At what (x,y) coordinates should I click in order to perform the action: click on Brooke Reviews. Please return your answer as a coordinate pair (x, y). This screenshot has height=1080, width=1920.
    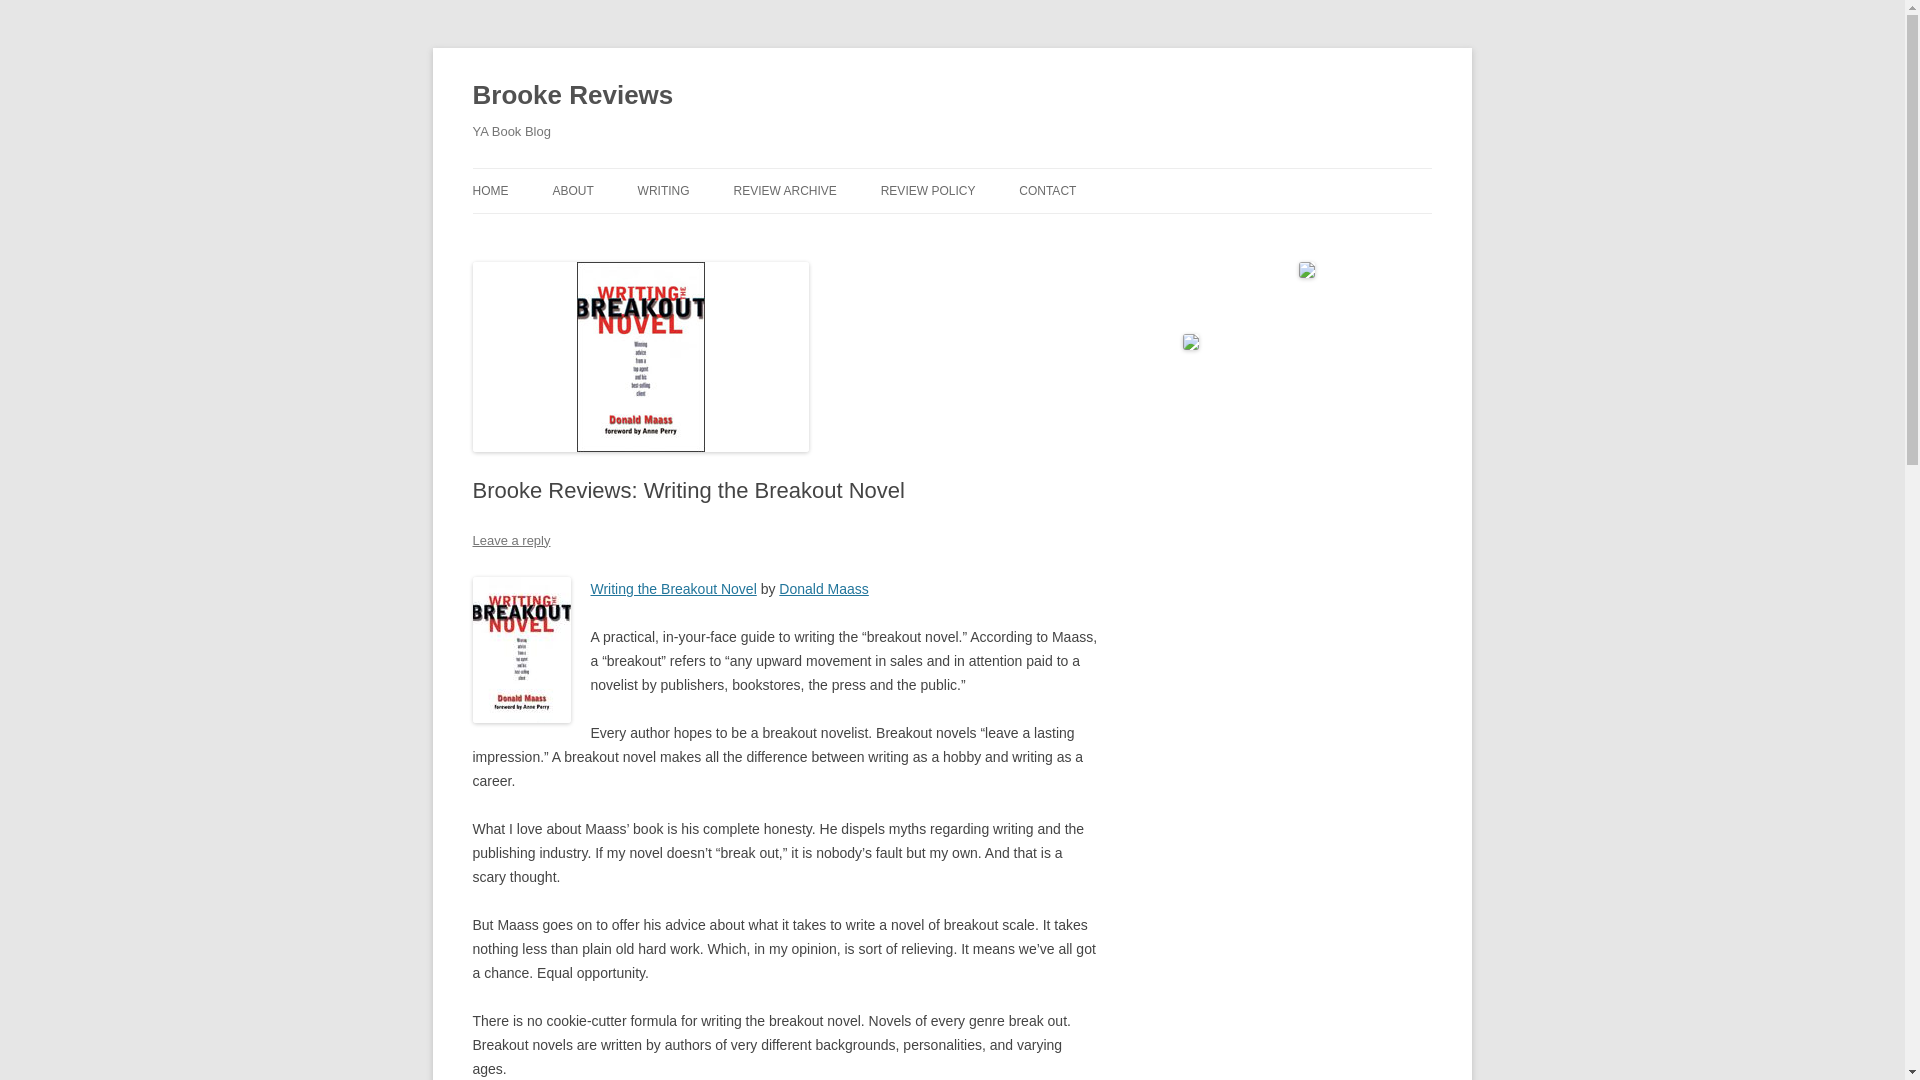
    Looking at the image, I should click on (572, 96).